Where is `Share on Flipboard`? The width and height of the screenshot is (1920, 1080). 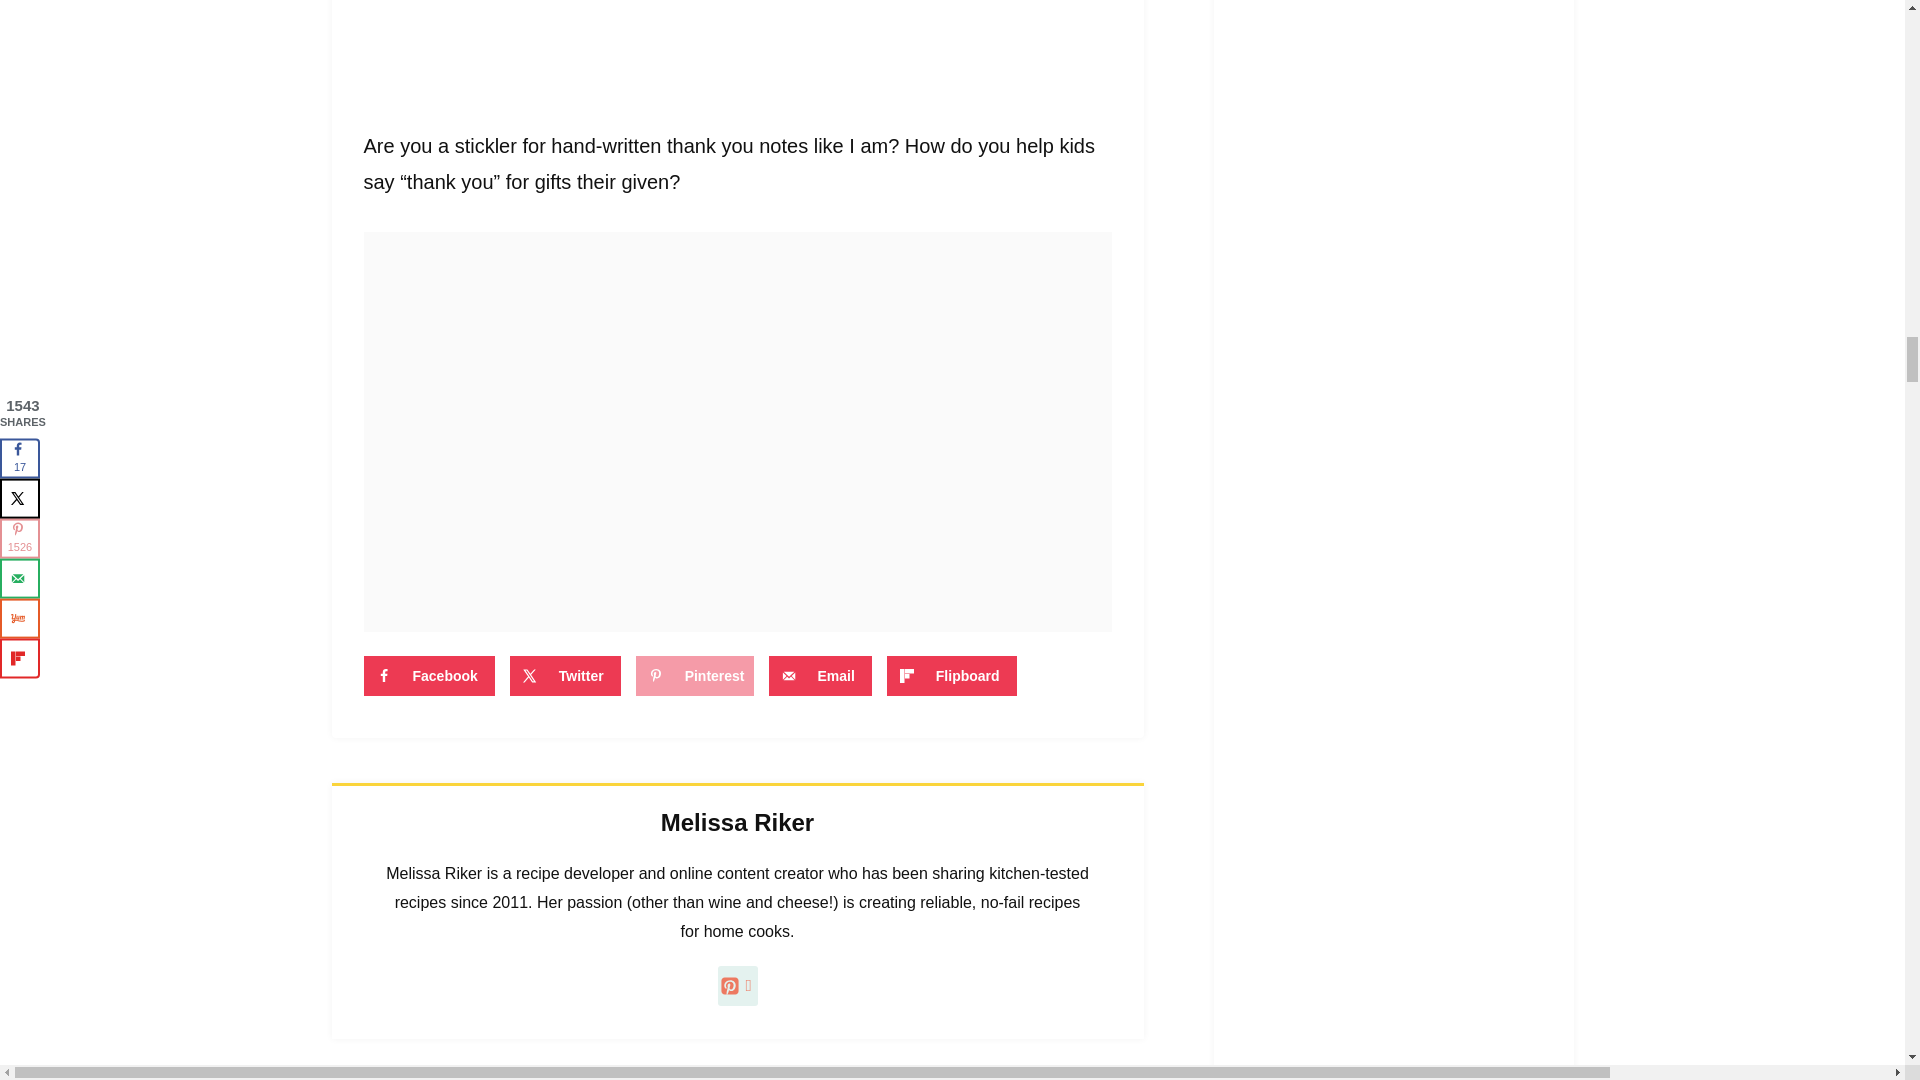 Share on Flipboard is located at coordinates (952, 675).